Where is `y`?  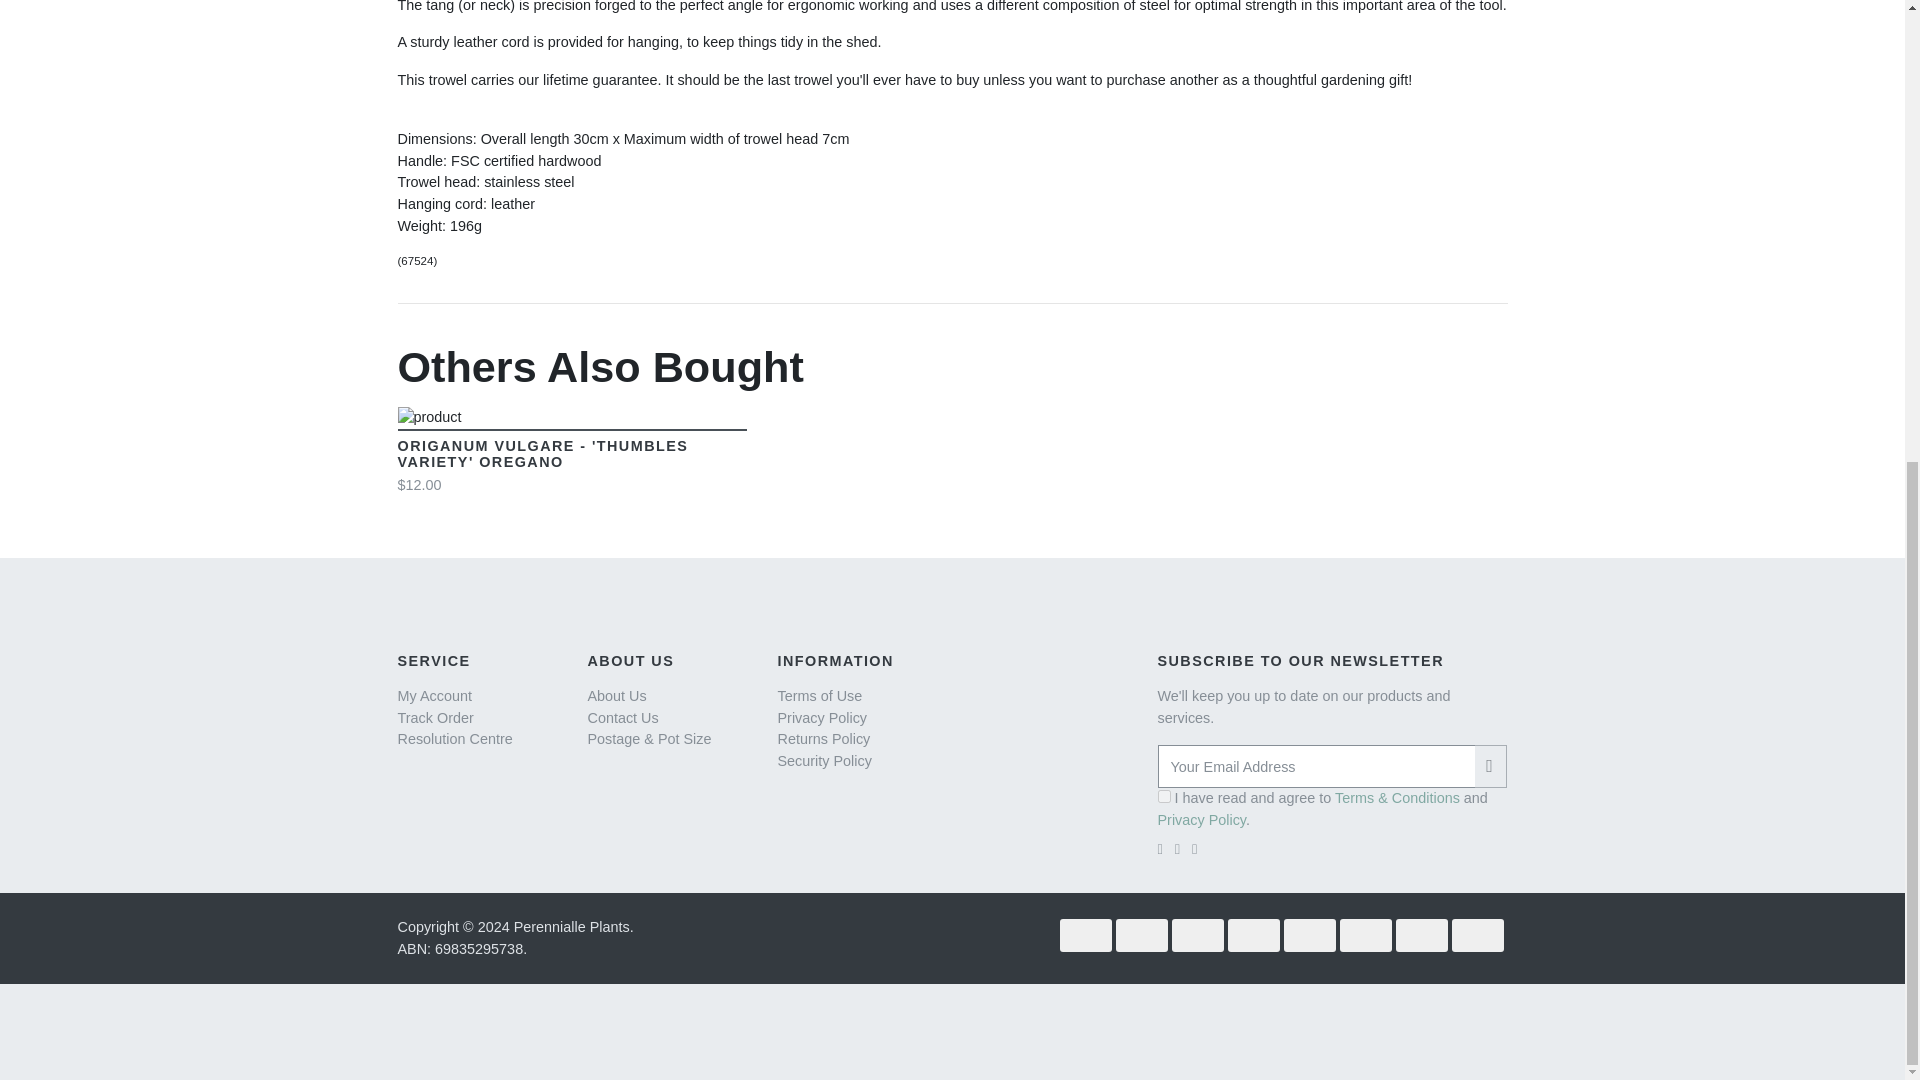 y is located at coordinates (1164, 796).